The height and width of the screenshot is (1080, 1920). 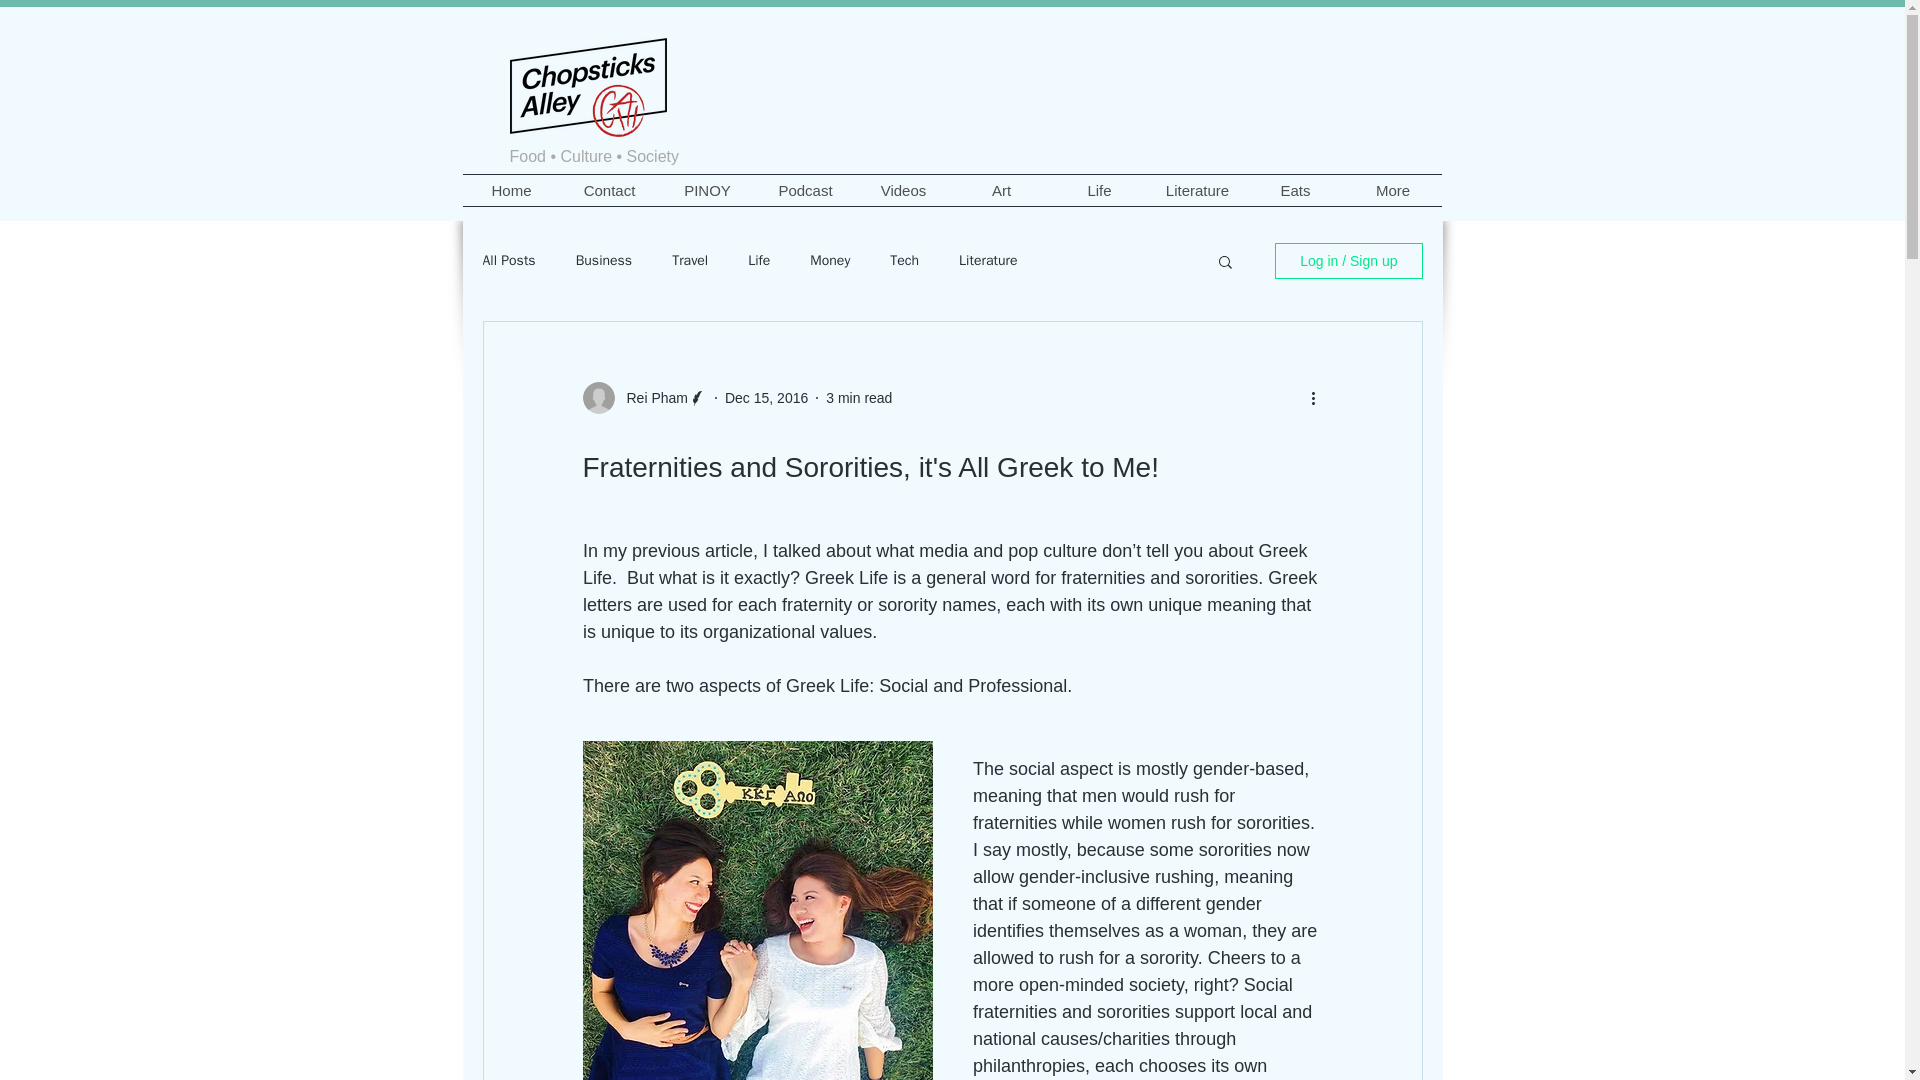 What do you see at coordinates (707, 190) in the screenshot?
I see `PINOY` at bounding box center [707, 190].